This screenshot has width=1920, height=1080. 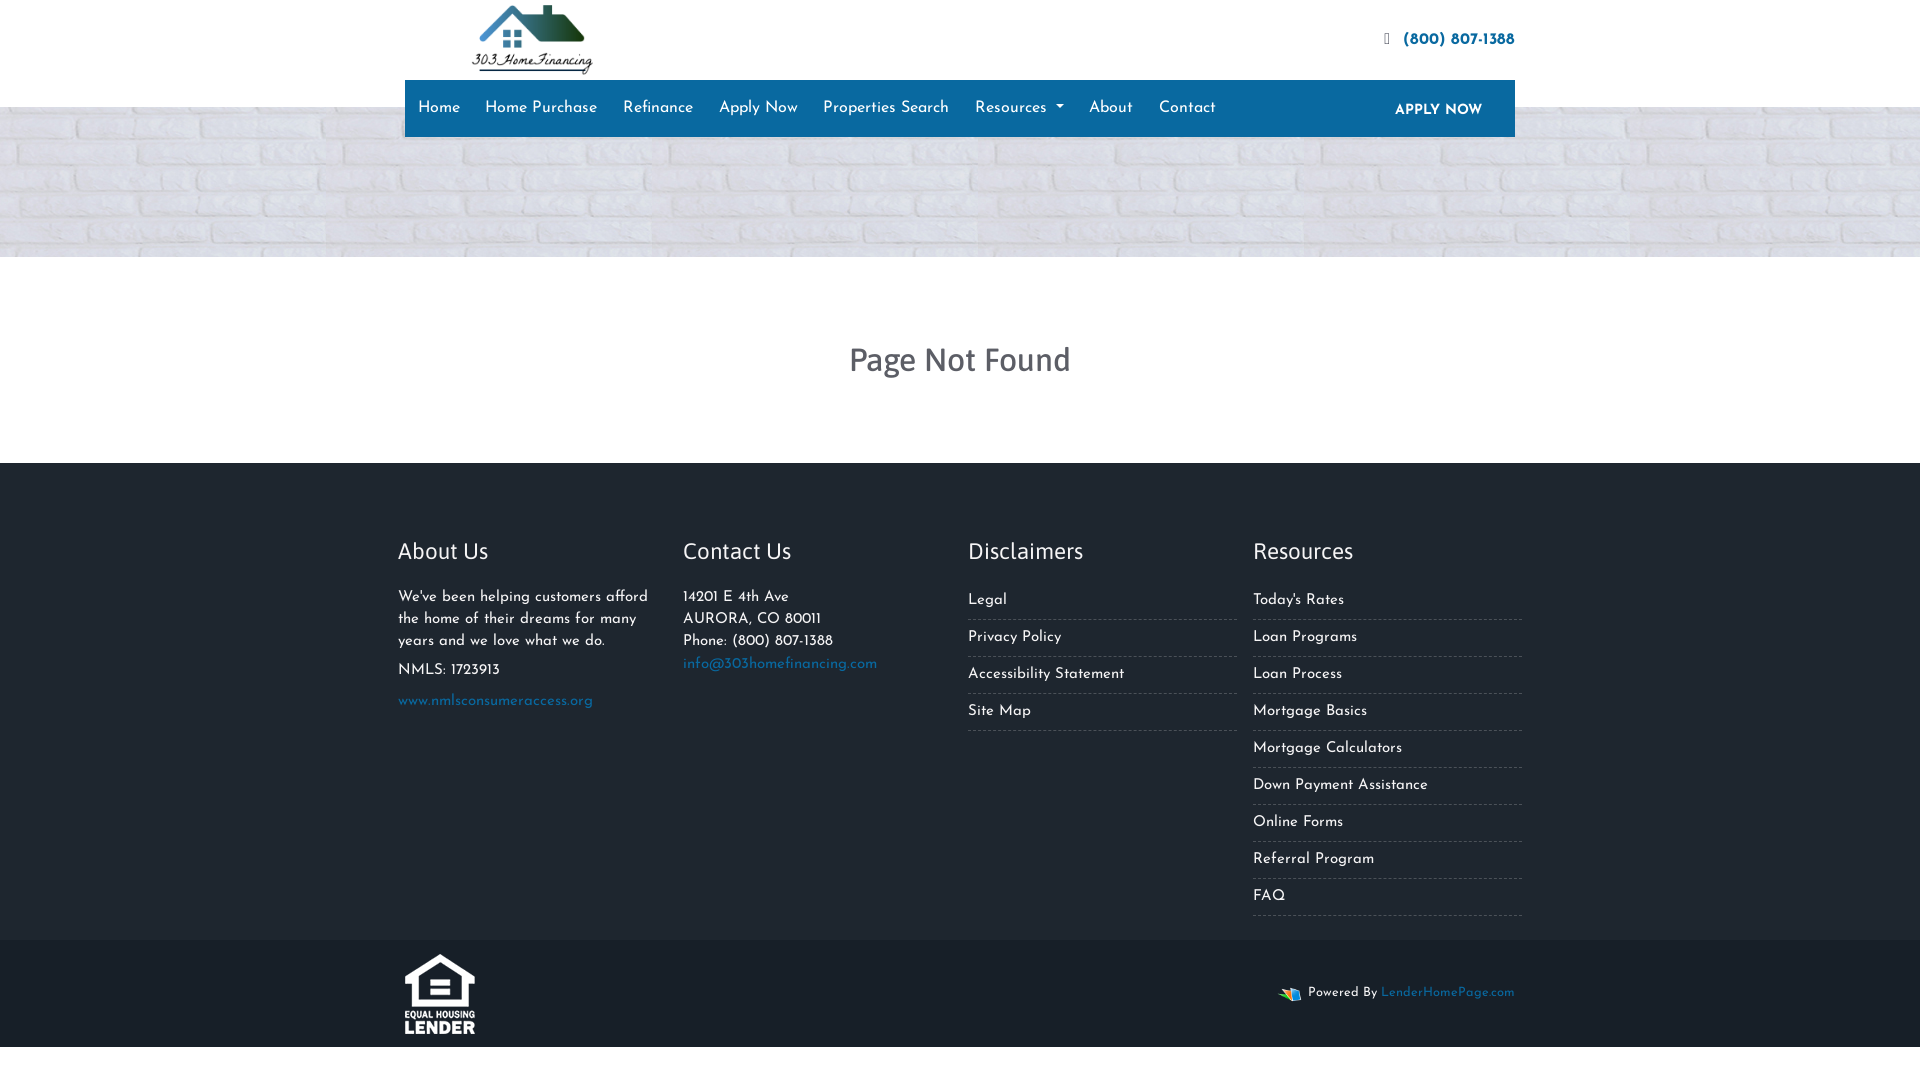 What do you see at coordinates (496, 702) in the screenshot?
I see `www.nmlsconsumeraccess.org` at bounding box center [496, 702].